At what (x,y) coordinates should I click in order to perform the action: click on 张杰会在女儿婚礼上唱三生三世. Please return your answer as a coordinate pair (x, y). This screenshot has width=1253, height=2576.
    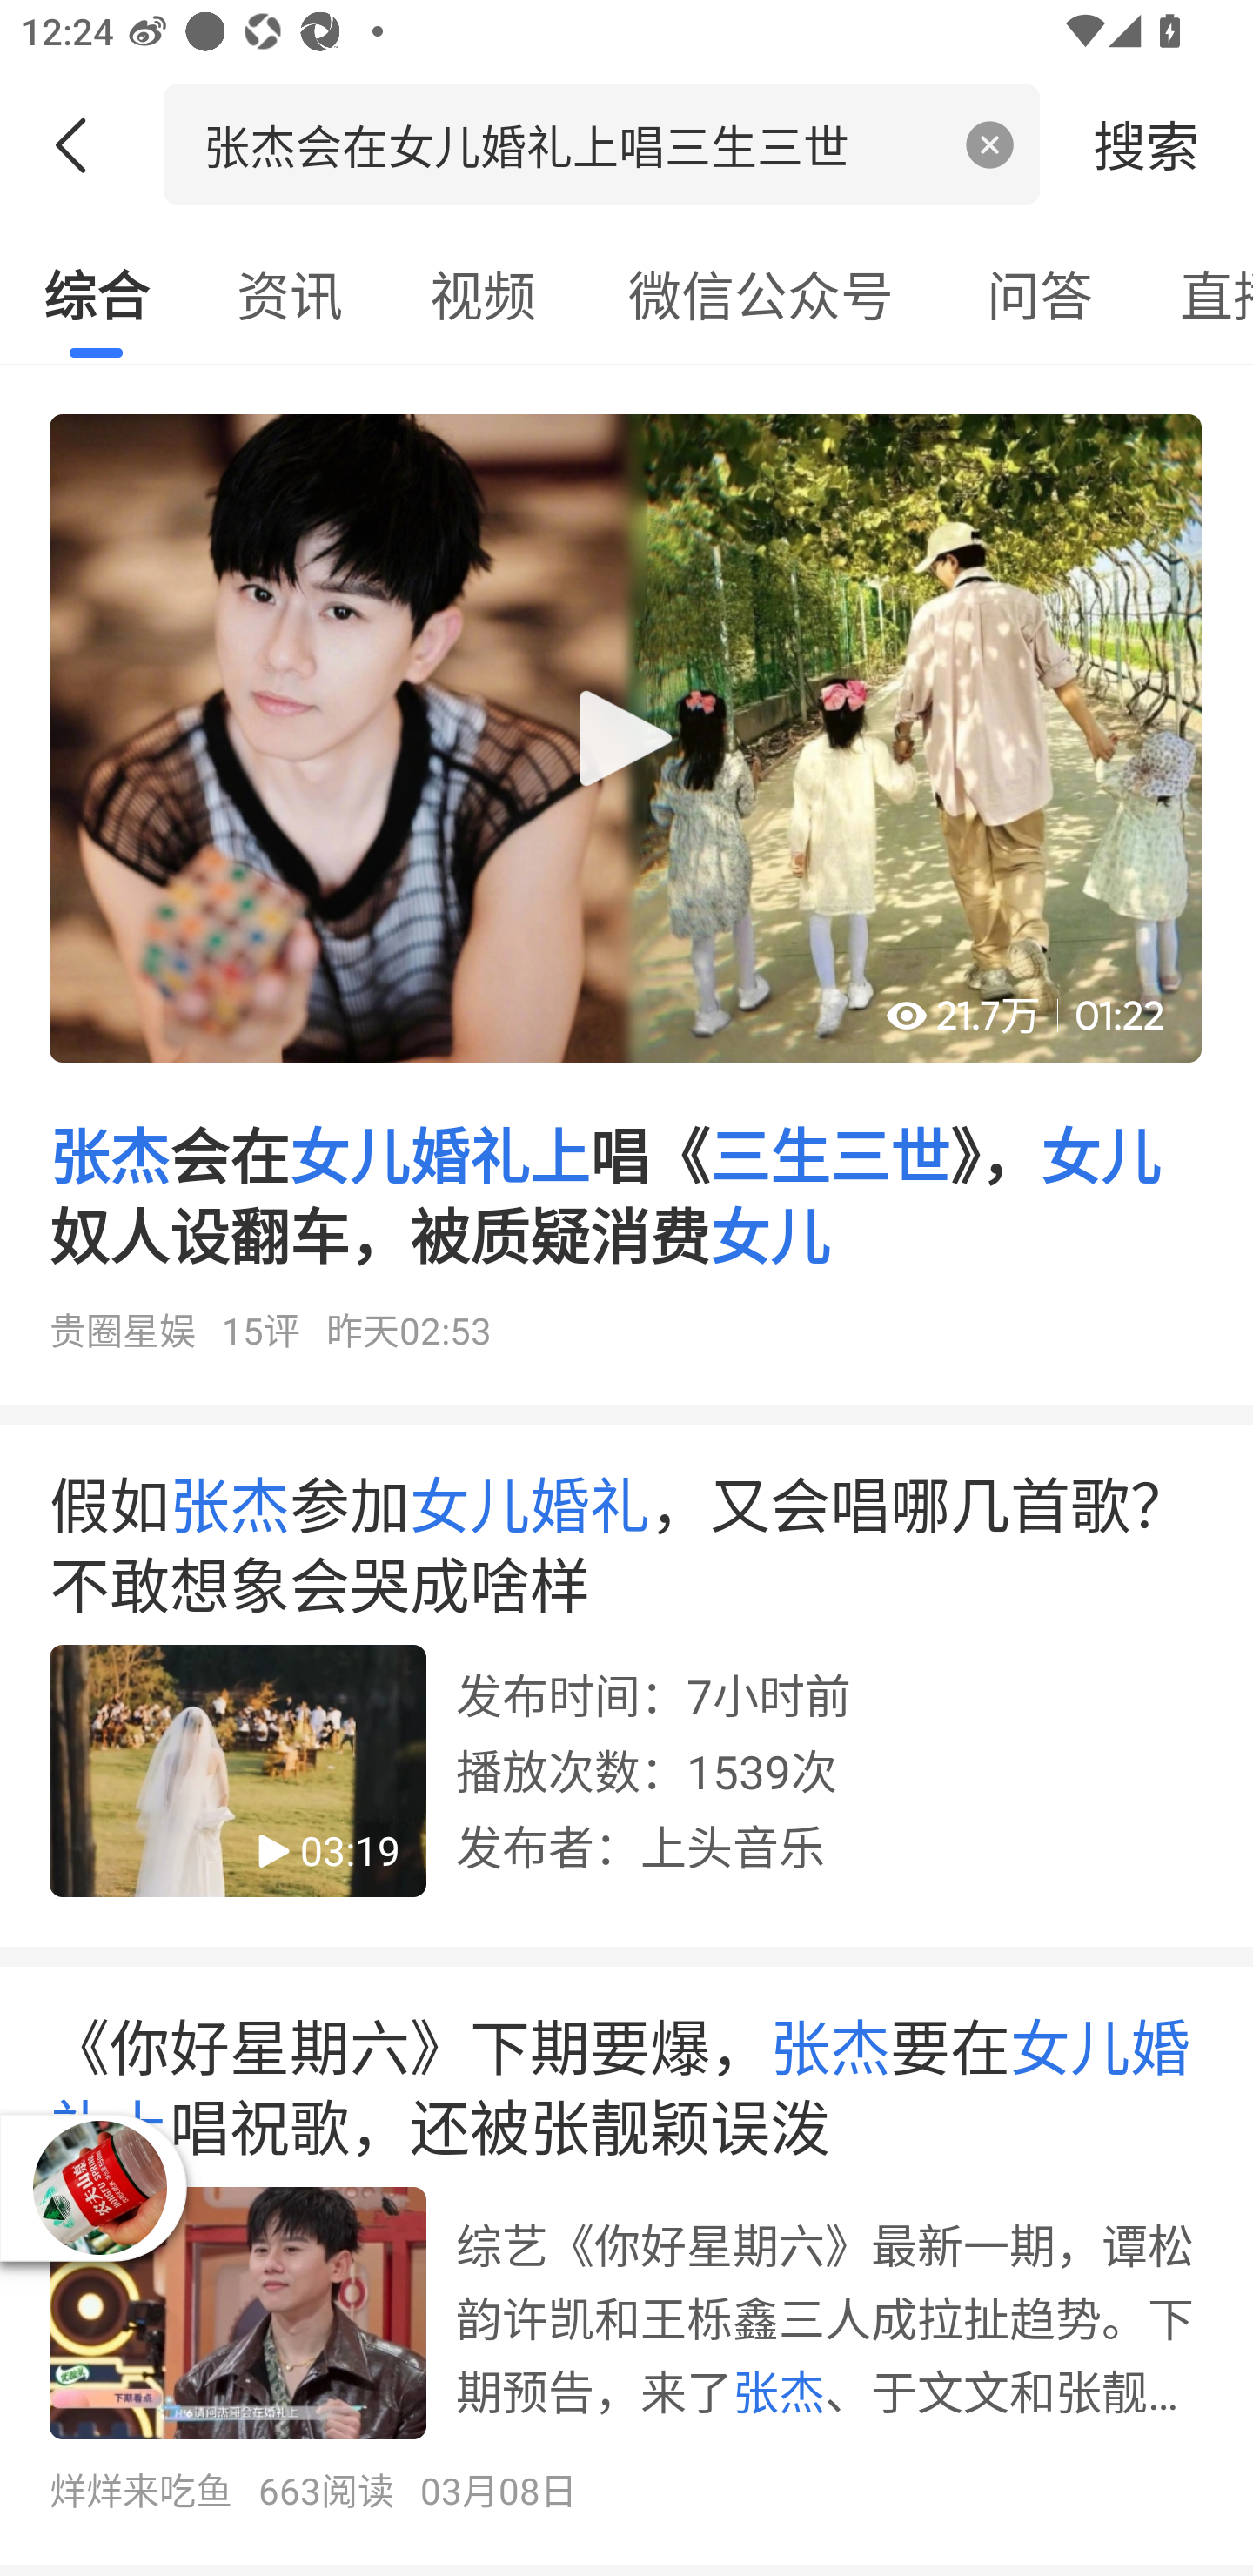
    Looking at the image, I should click on (571, 144).